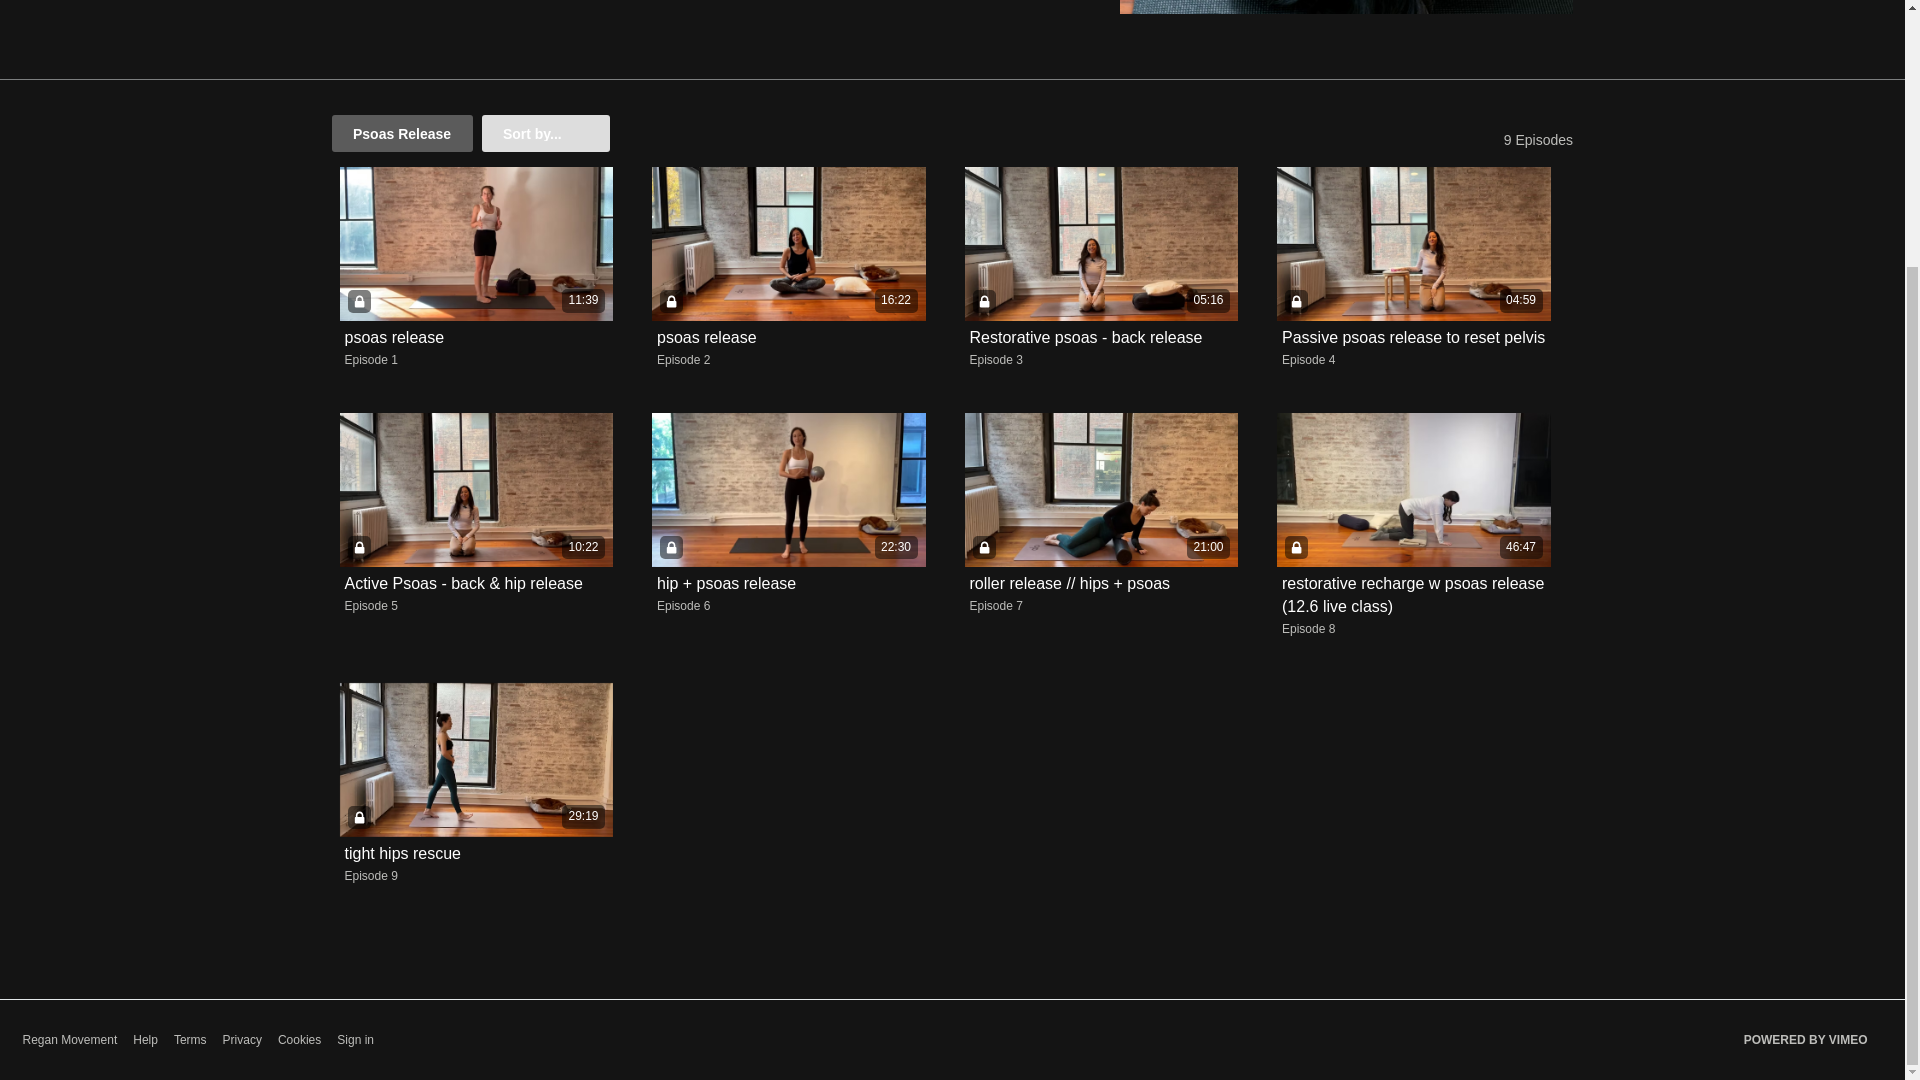 The height and width of the screenshot is (1080, 1920). I want to click on Passive psoas release to reset pelvis, so click(1414, 337).